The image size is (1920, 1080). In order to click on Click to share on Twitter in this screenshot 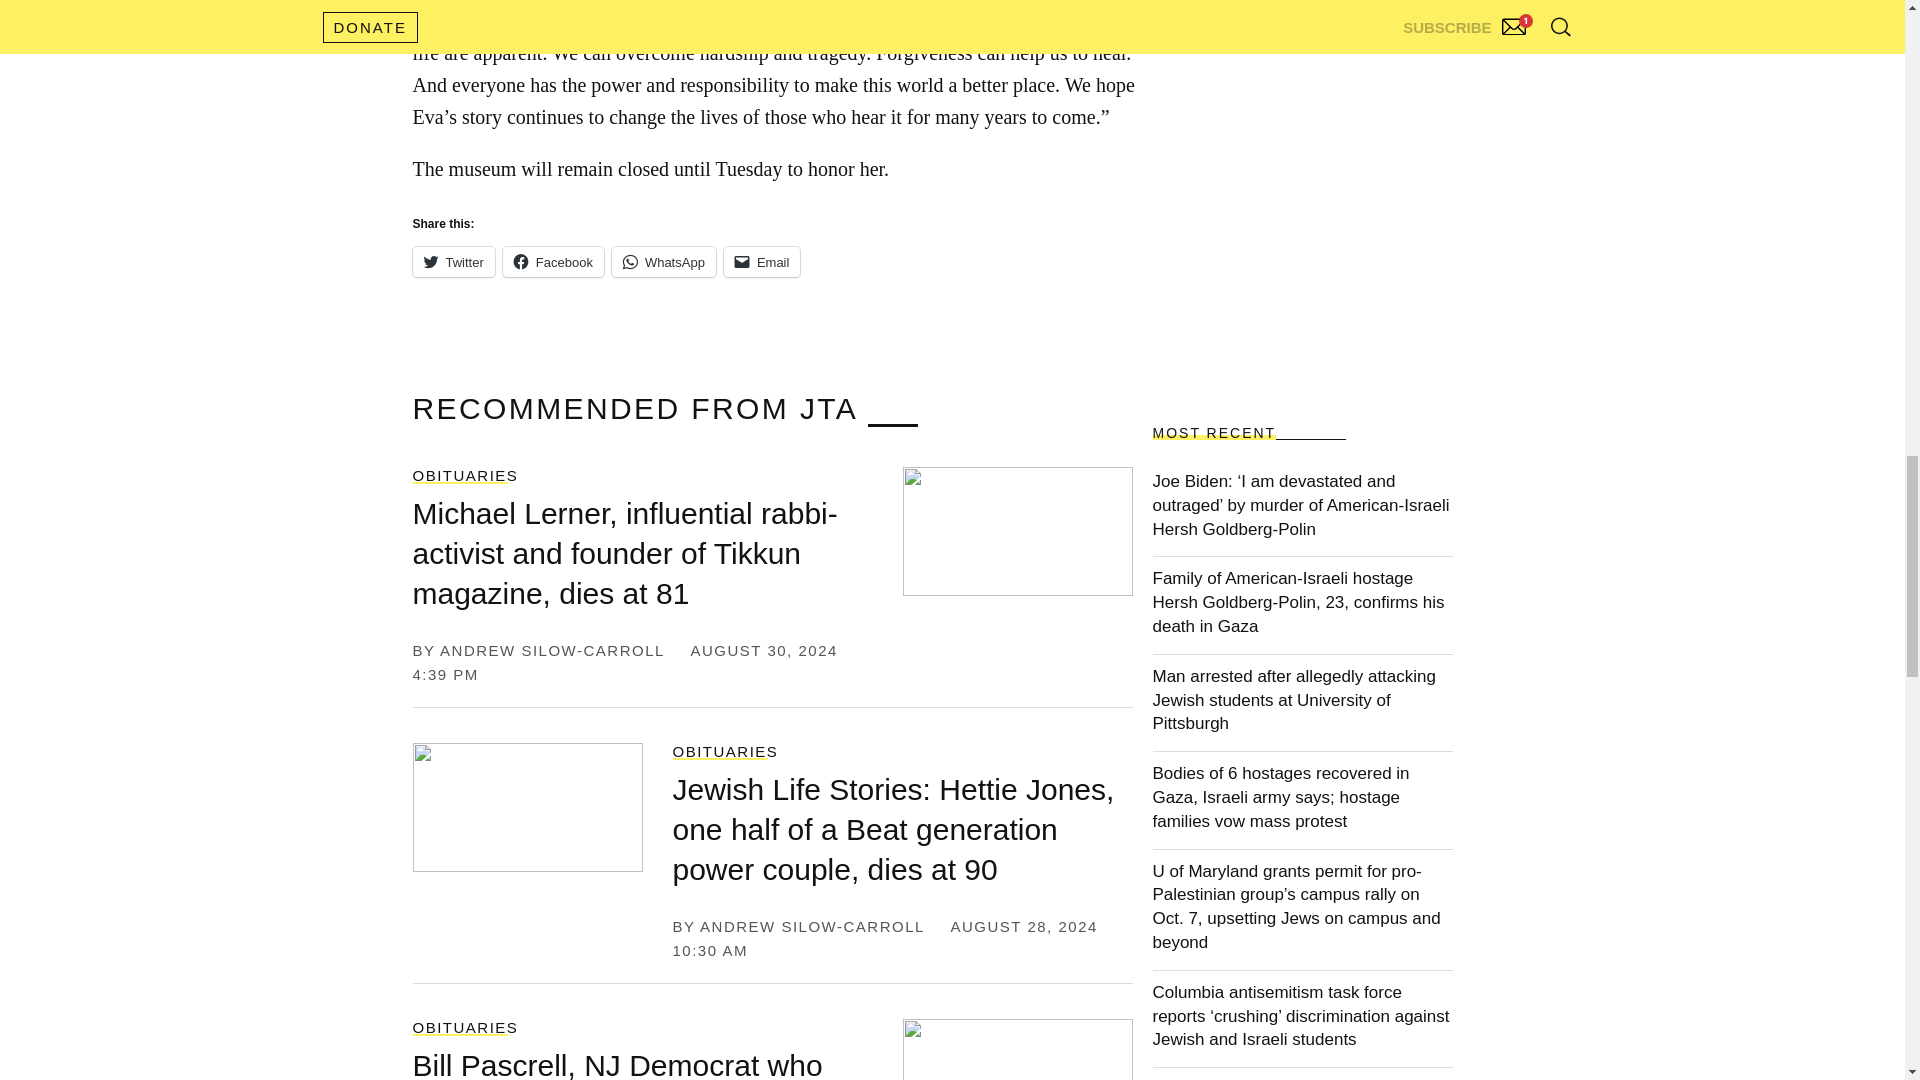, I will do `click(452, 262)`.